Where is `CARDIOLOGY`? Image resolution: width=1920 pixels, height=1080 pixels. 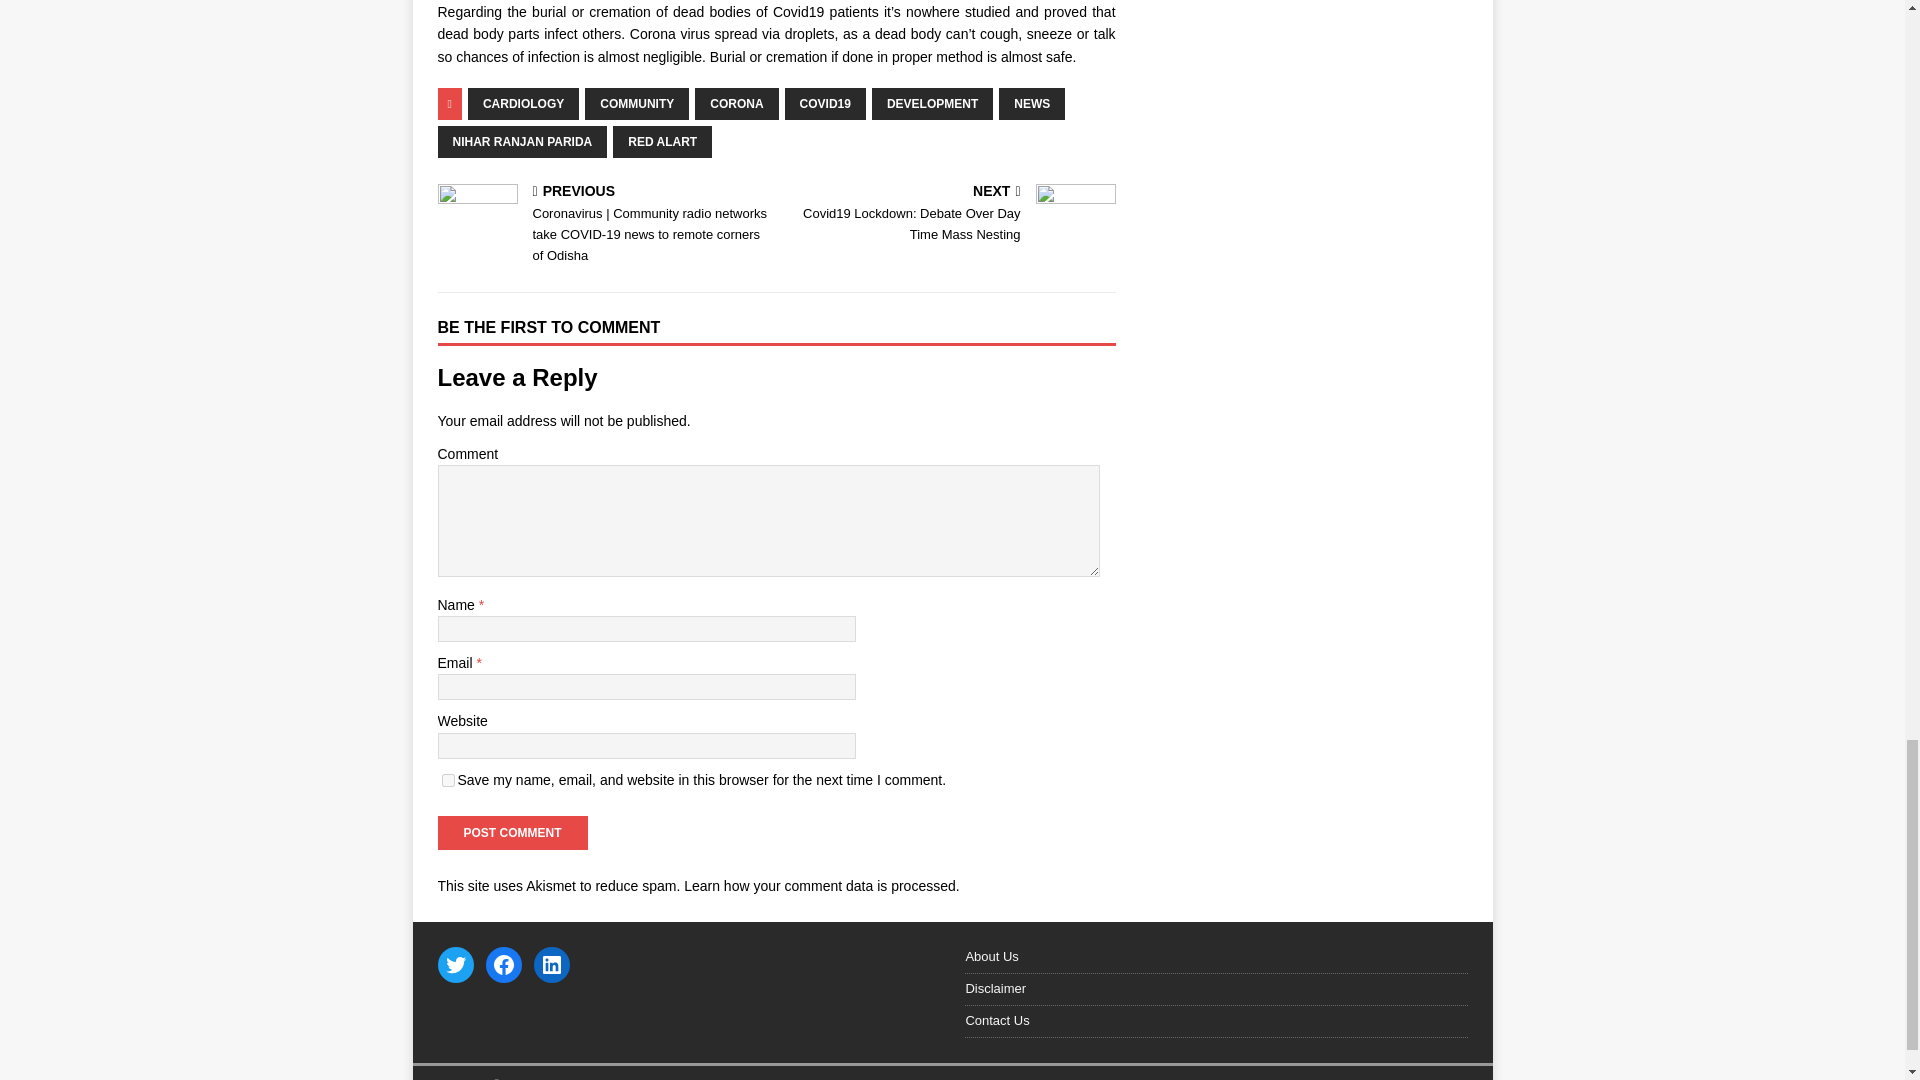
CARDIOLOGY is located at coordinates (524, 103).